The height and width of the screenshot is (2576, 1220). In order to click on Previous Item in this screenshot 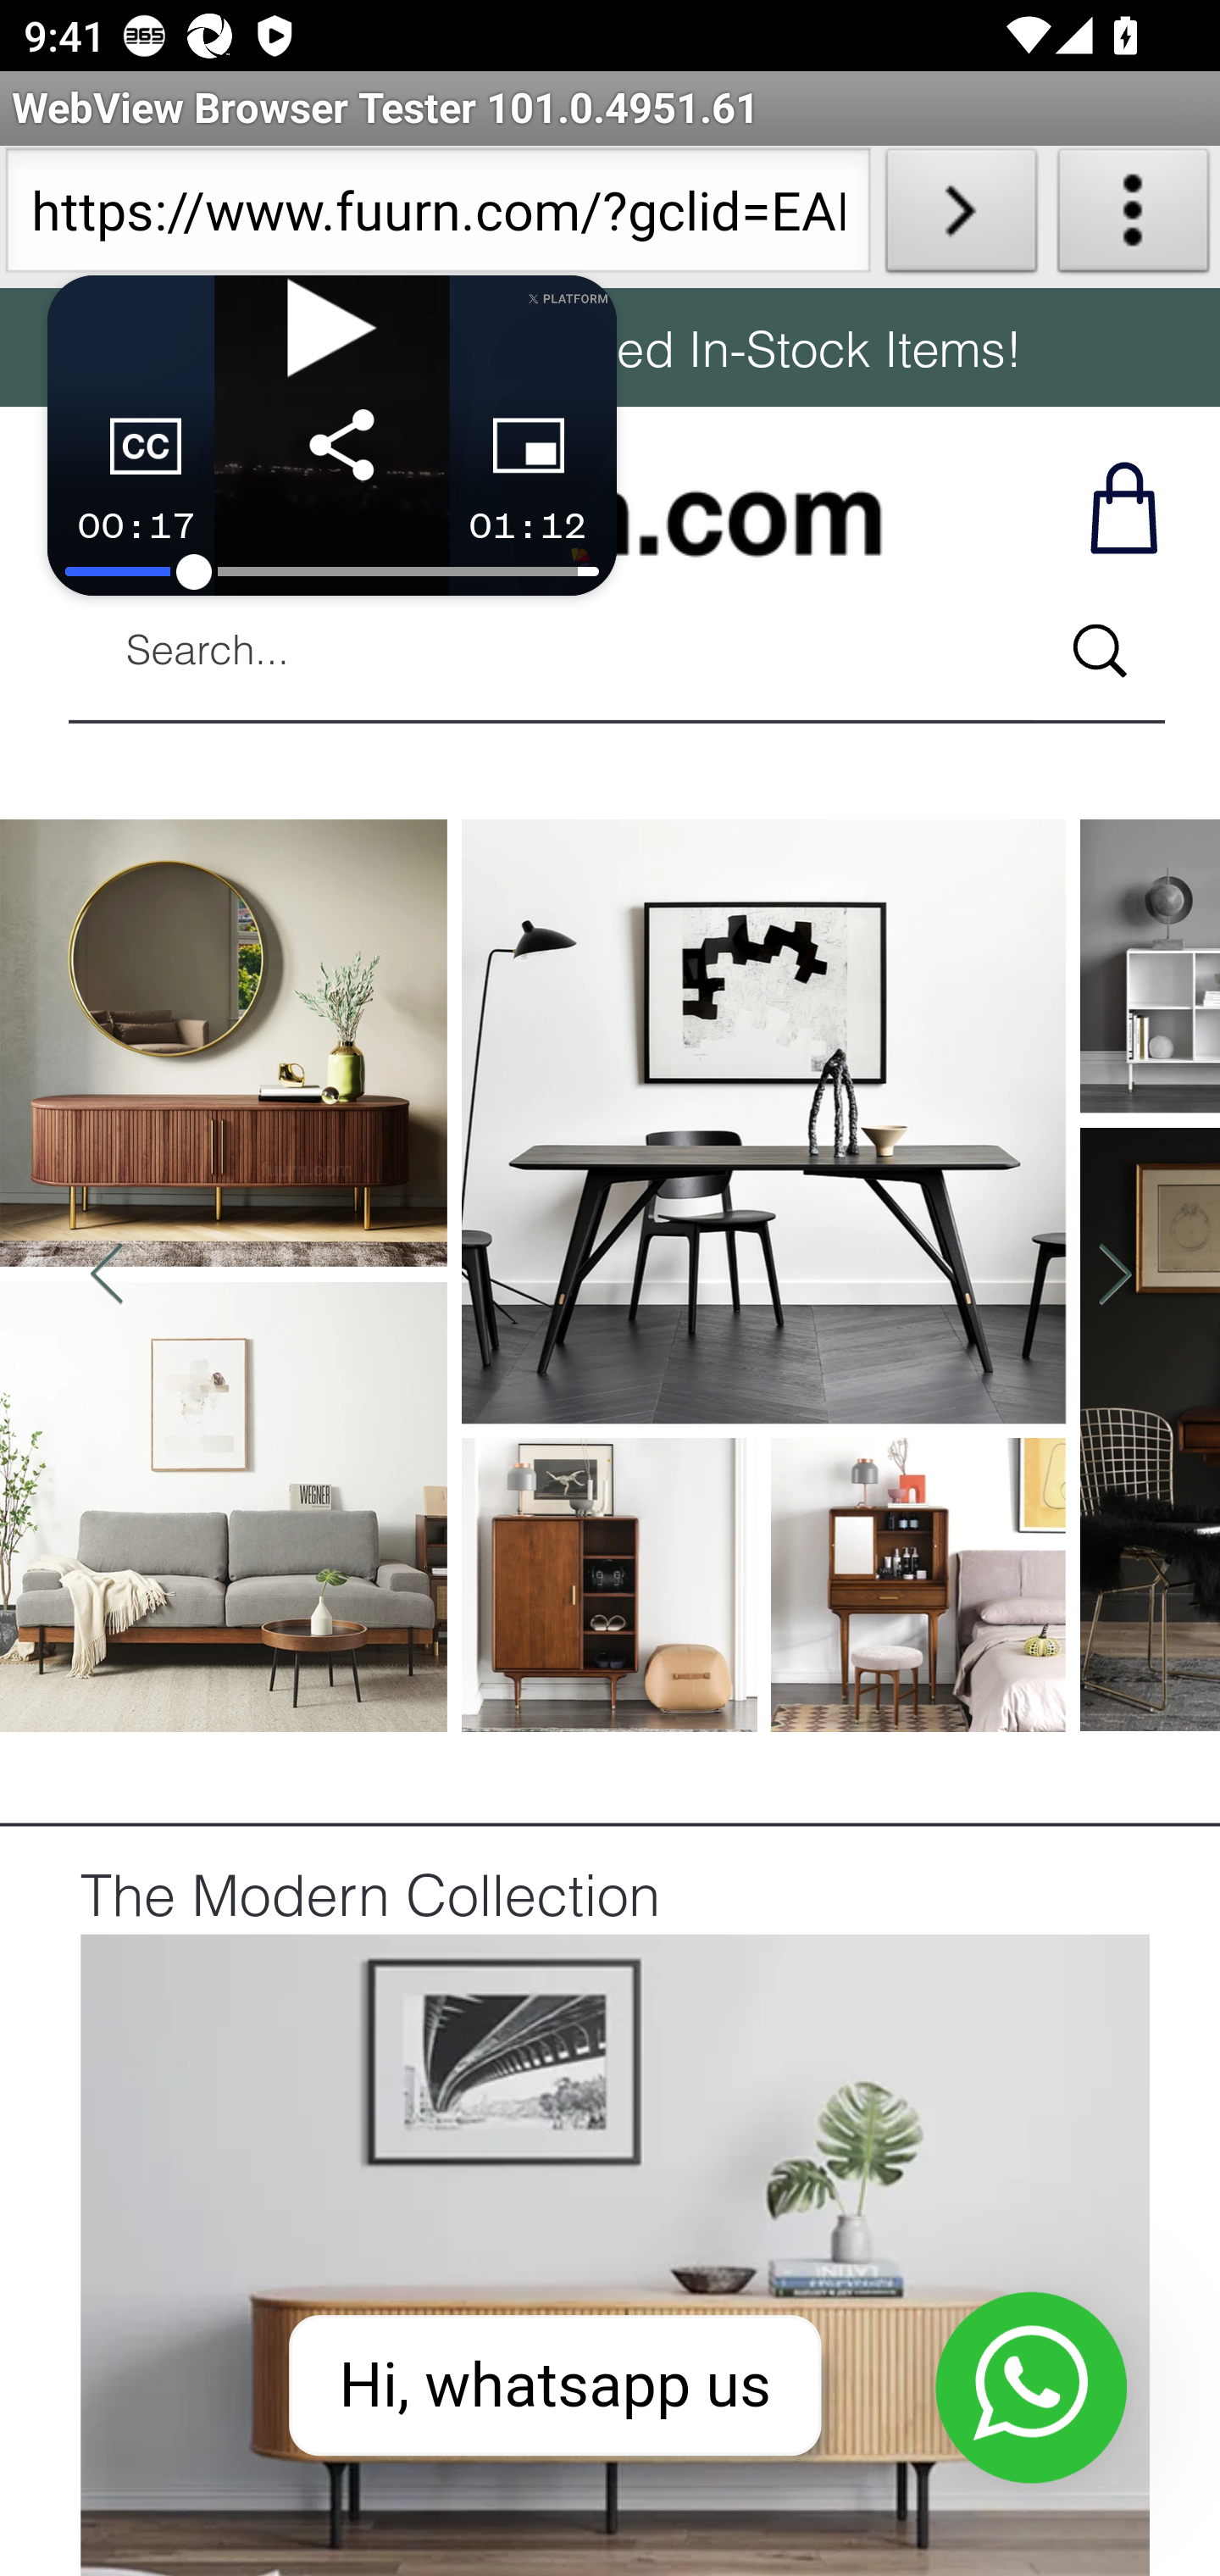, I will do `click(107, 1276)`.